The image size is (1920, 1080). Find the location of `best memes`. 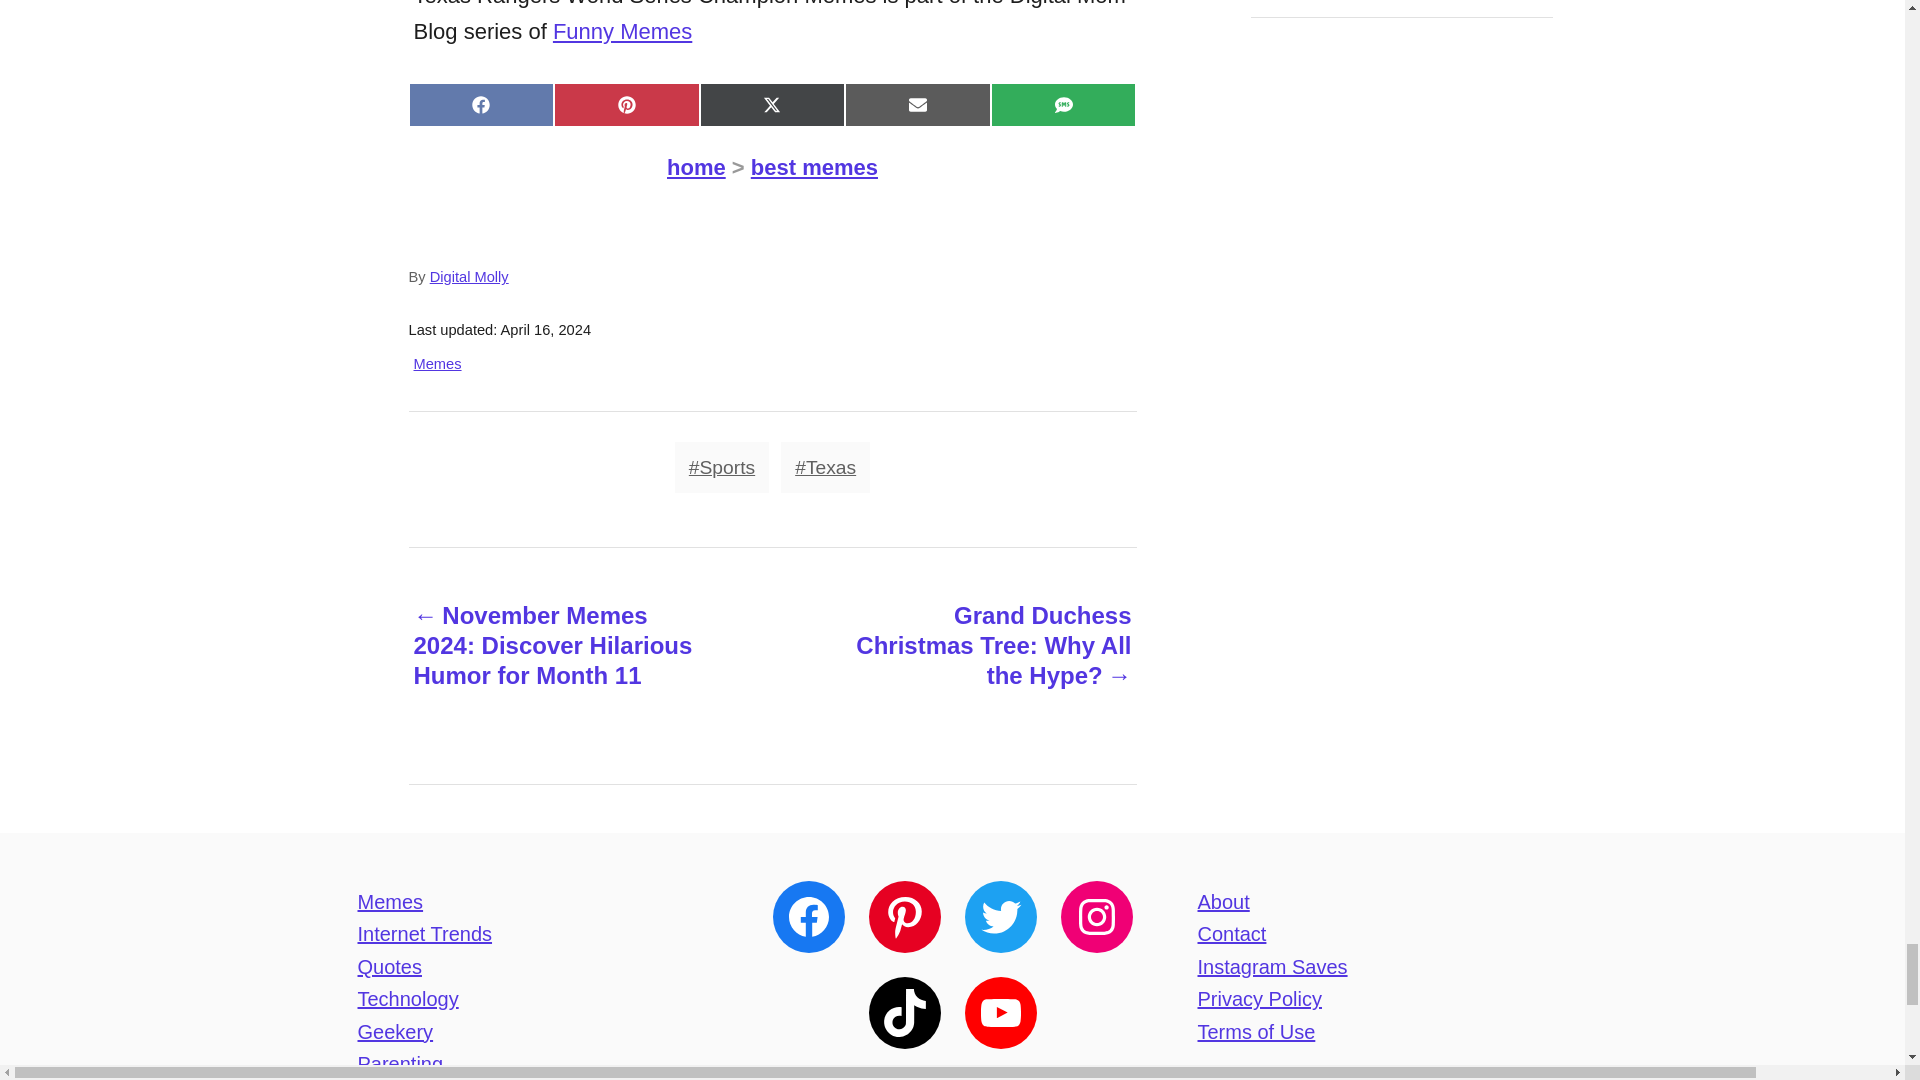

best memes is located at coordinates (814, 168).